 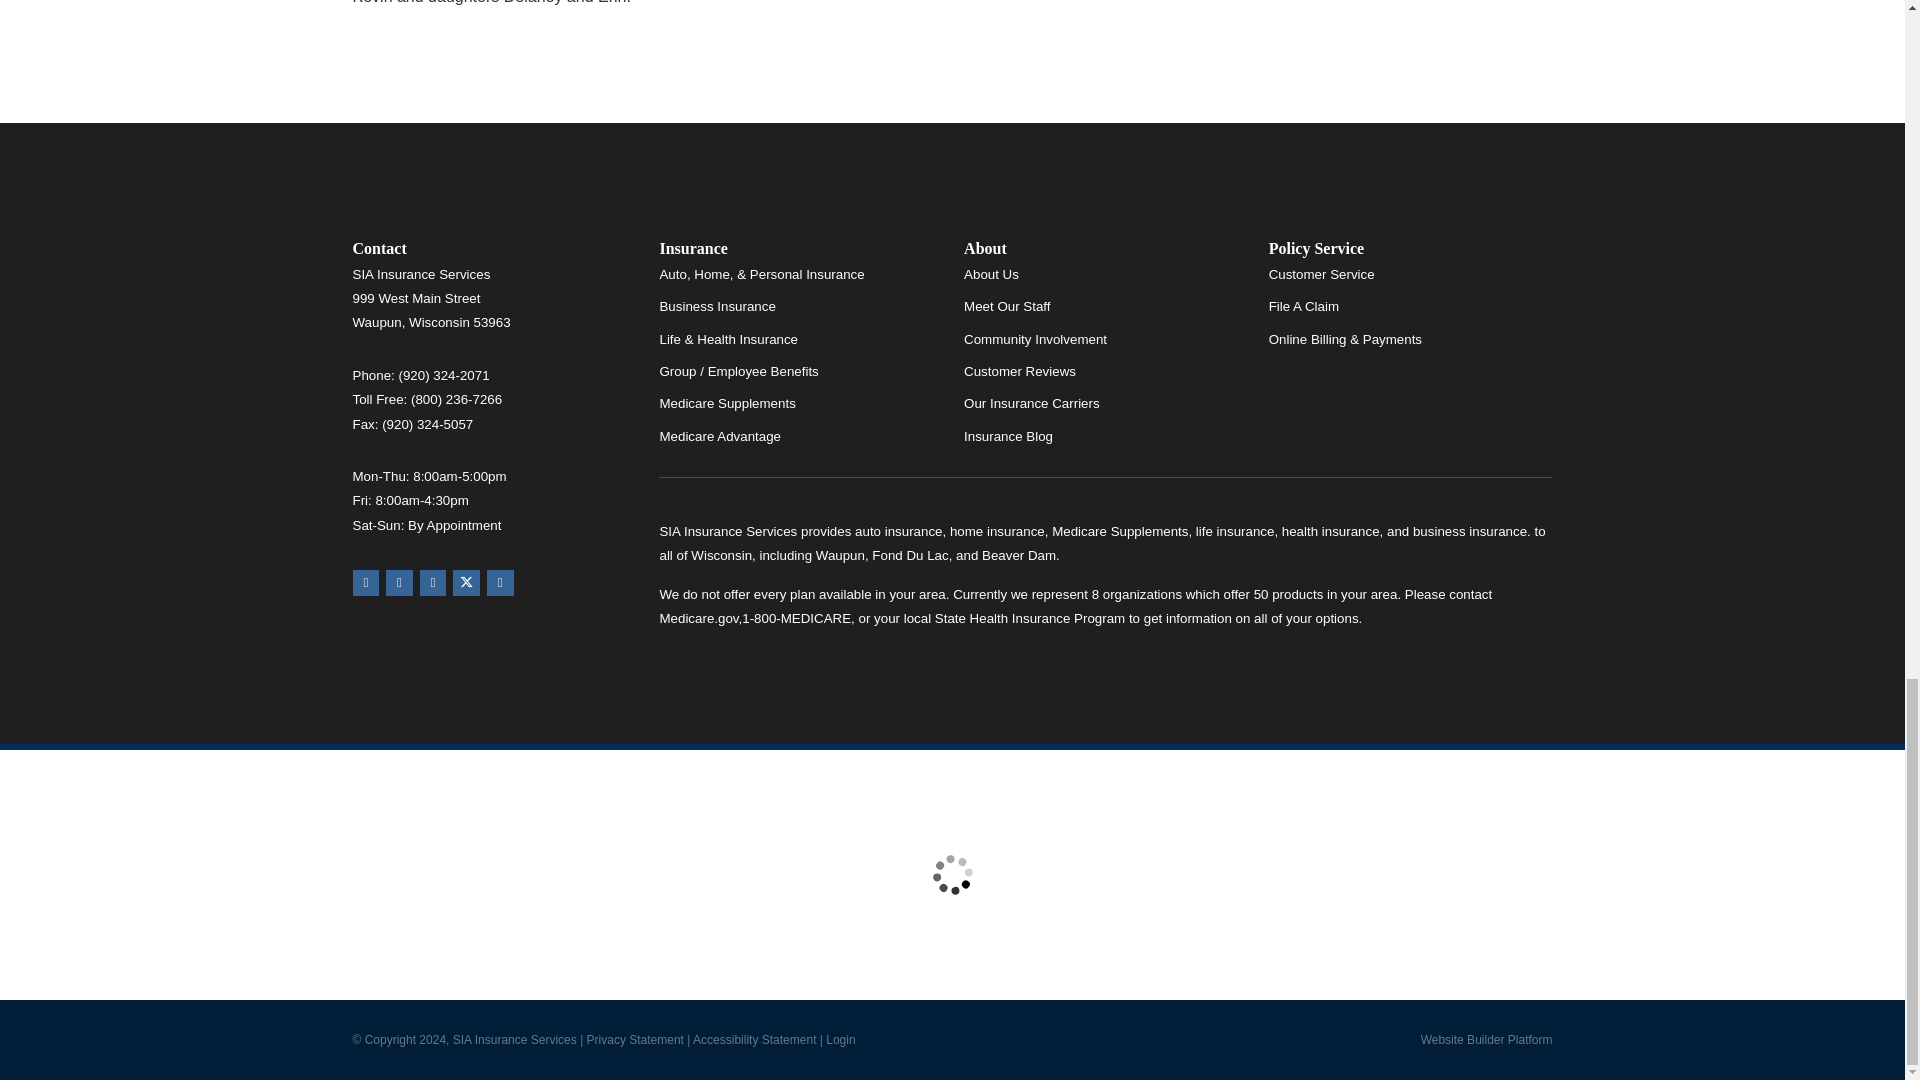 I want to click on Yelp, so click(x=398, y=584).